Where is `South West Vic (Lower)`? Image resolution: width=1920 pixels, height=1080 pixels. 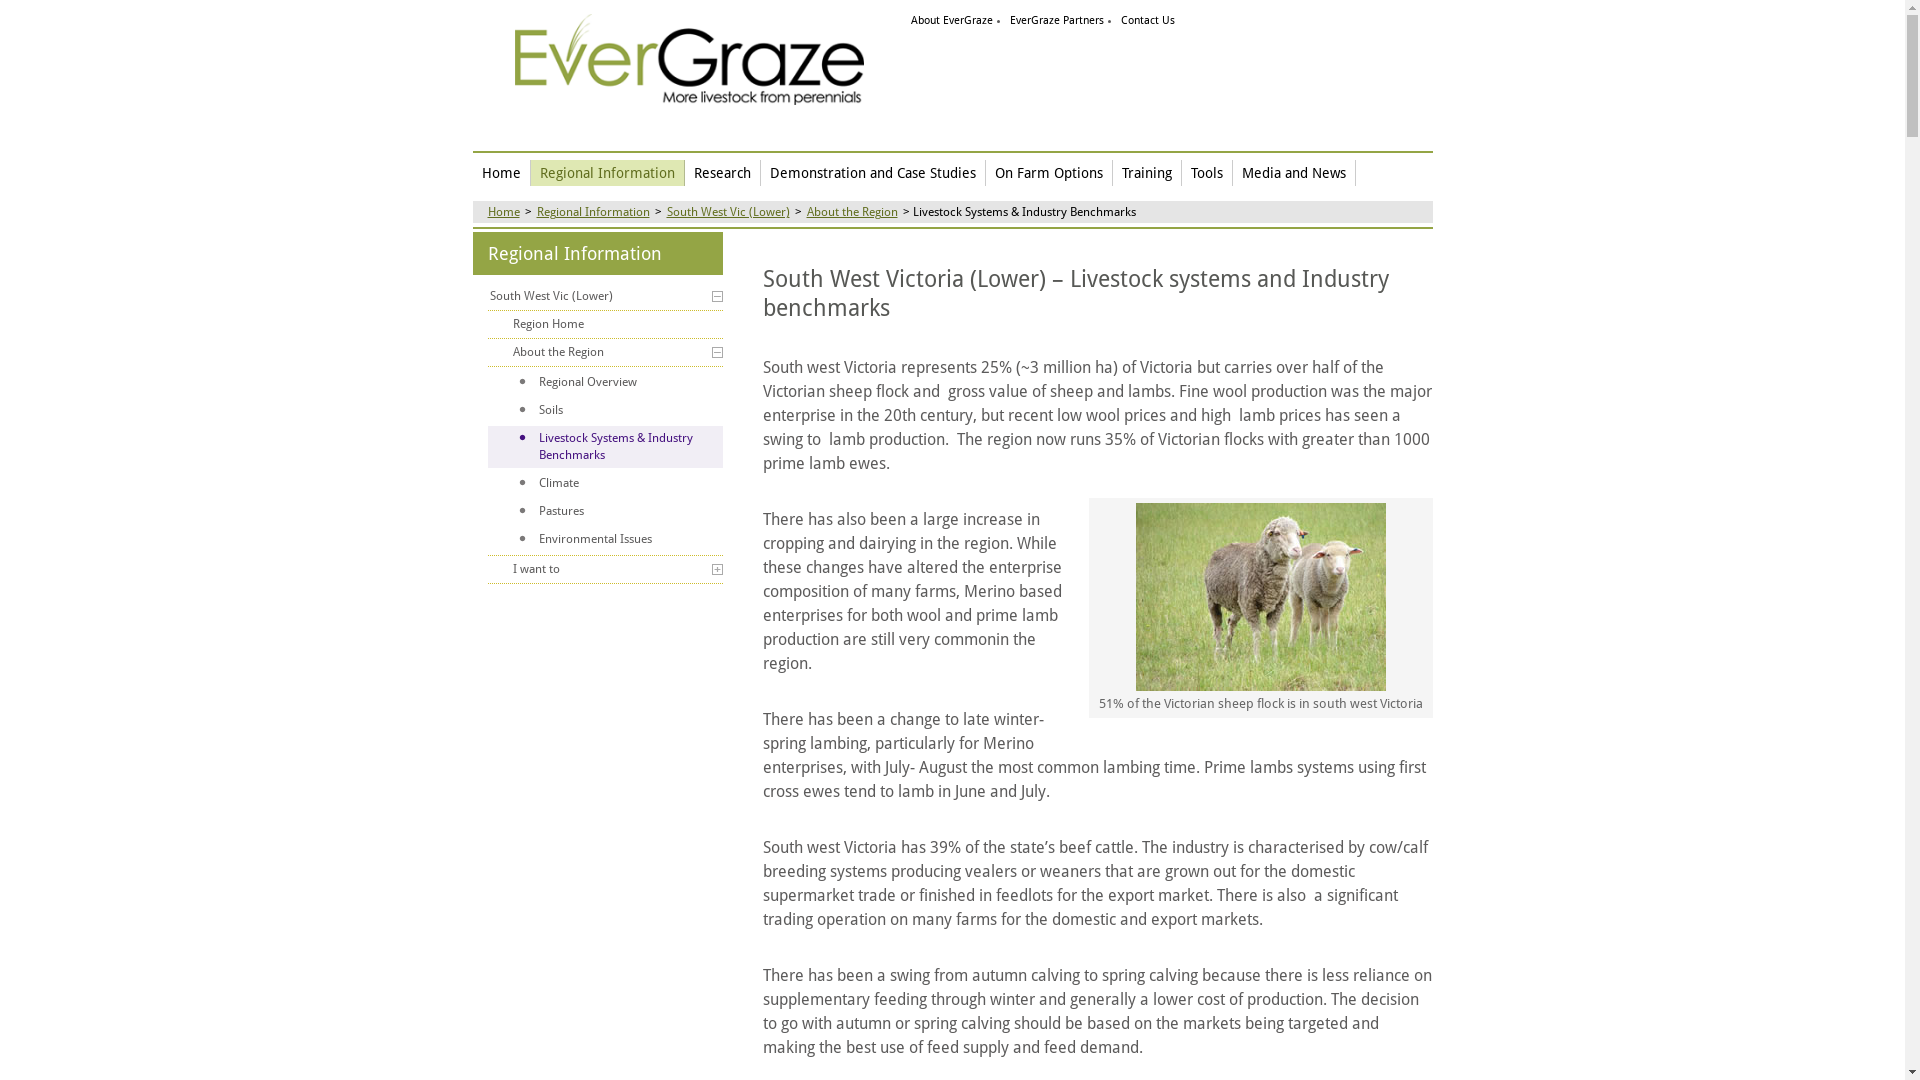 South West Vic (Lower) is located at coordinates (606, 296).